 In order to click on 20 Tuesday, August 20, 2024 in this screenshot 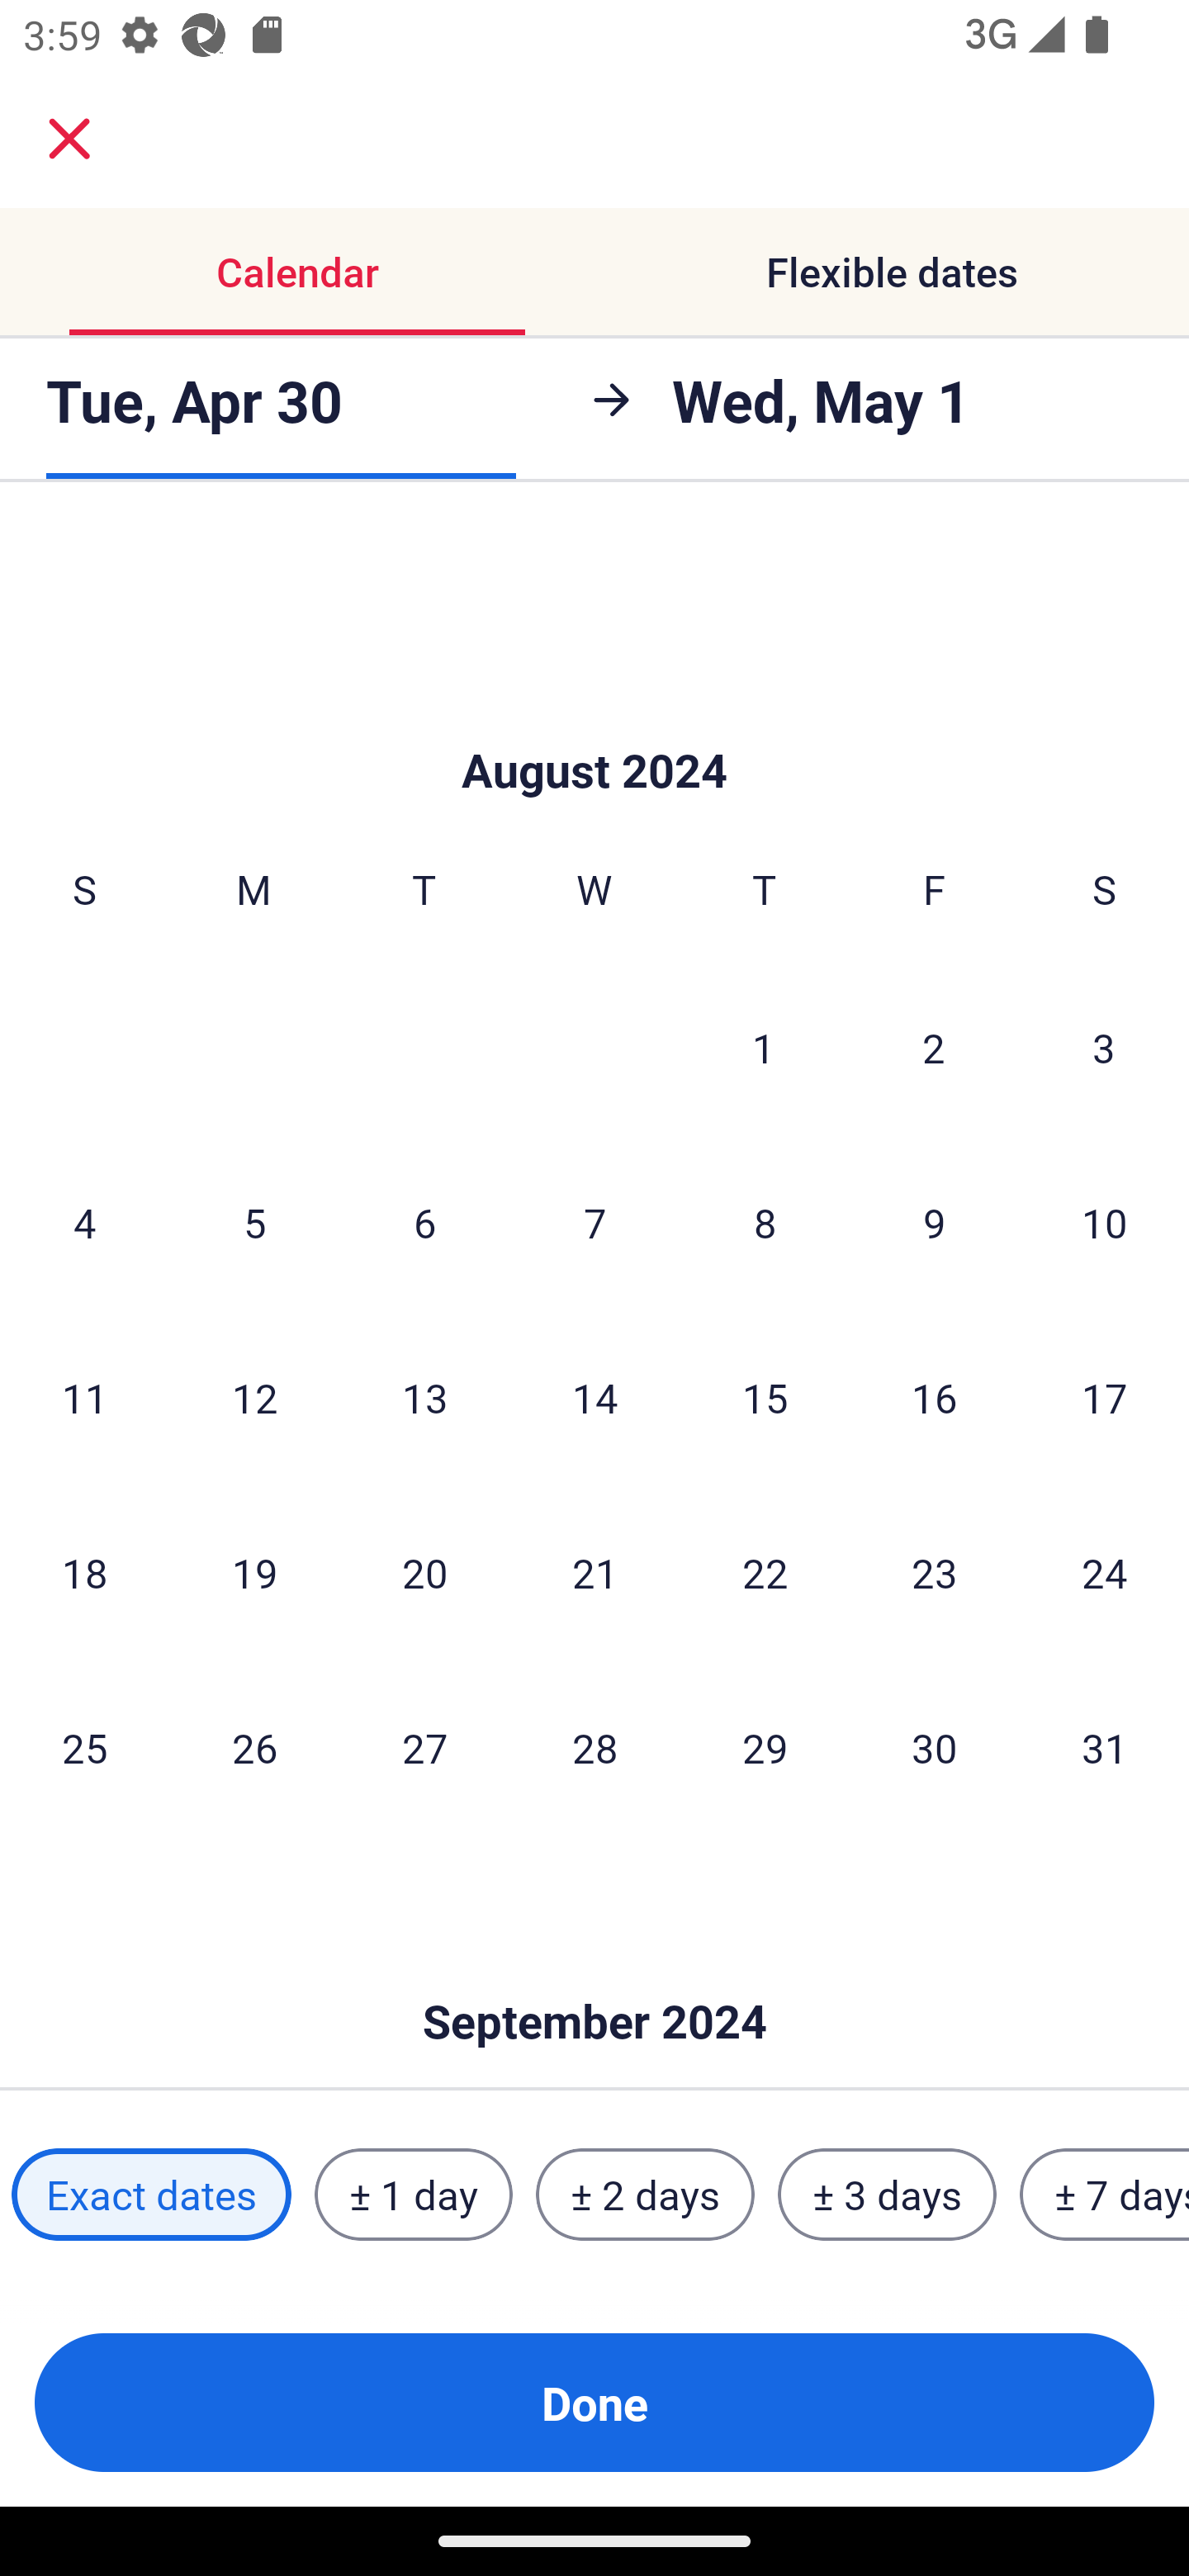, I will do `click(424, 1572)`.